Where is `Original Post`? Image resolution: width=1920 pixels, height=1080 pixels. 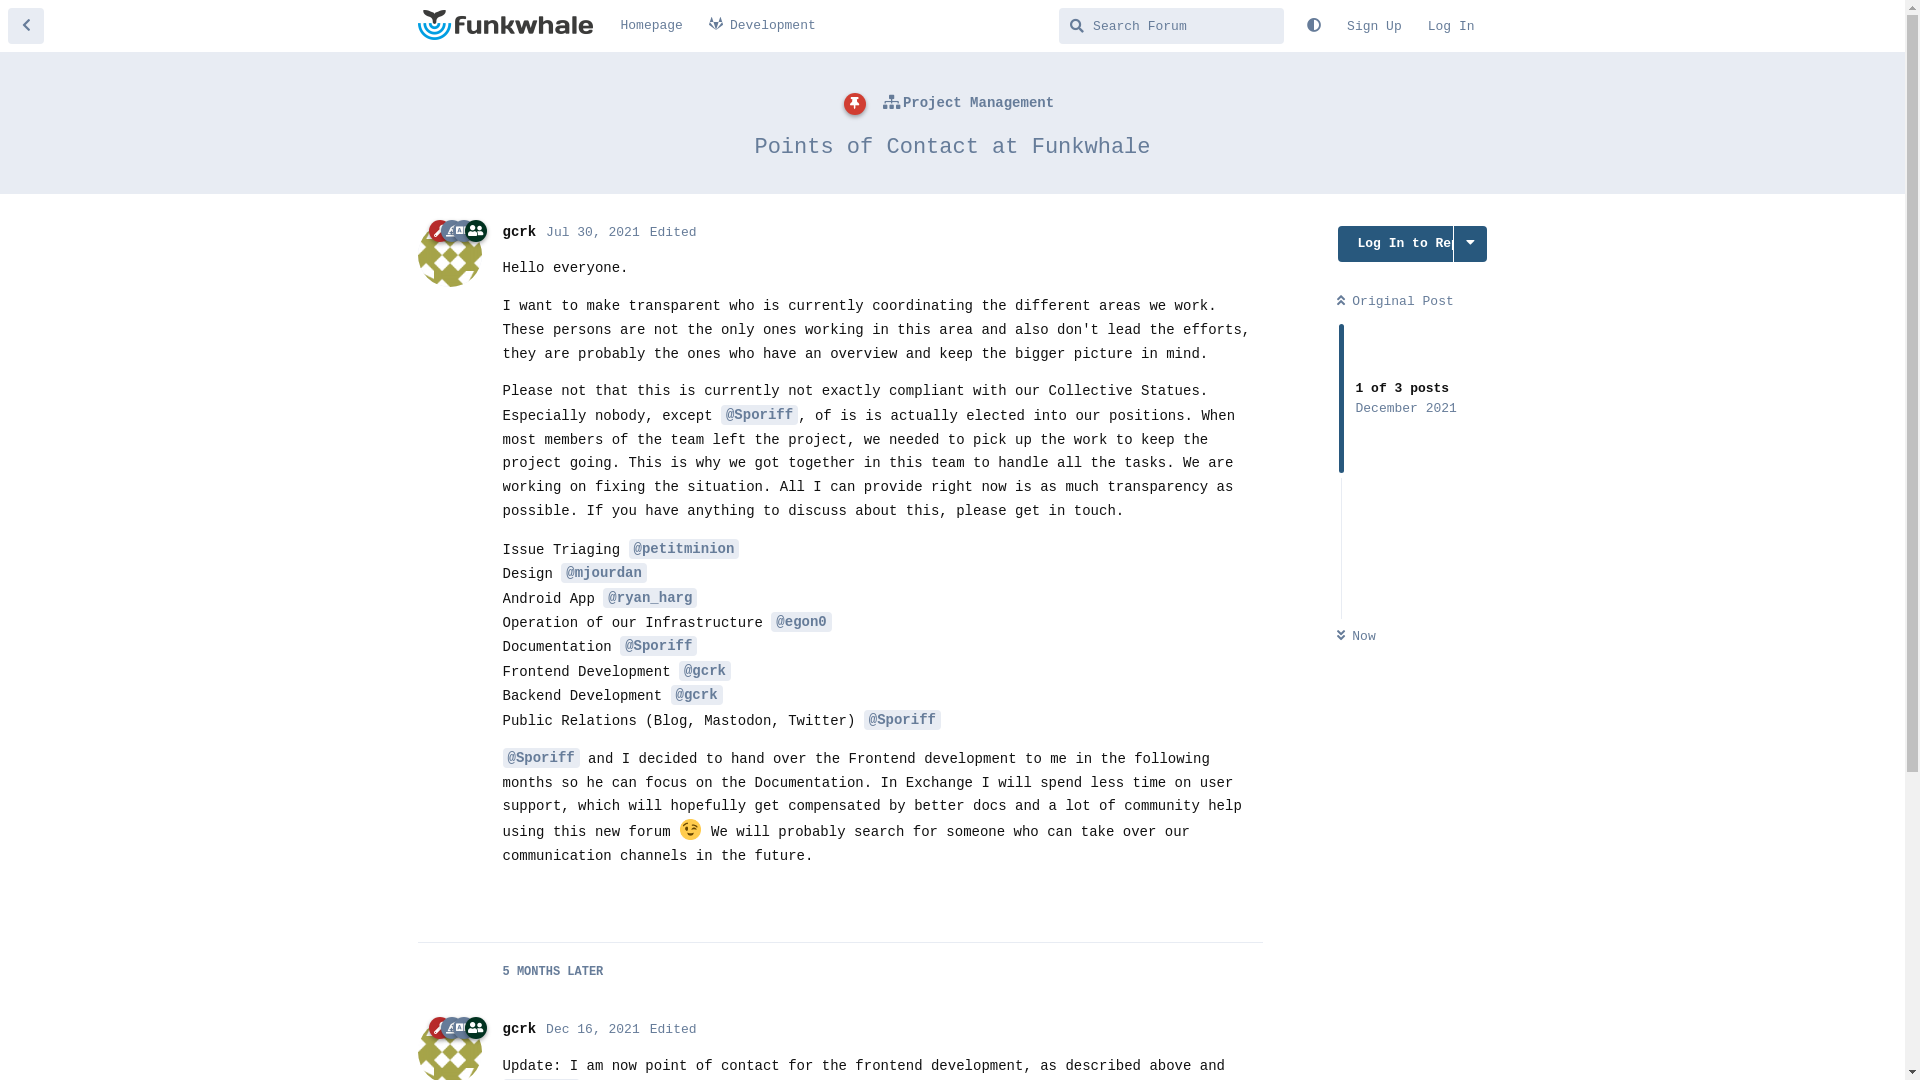
Original Post is located at coordinates (1394, 302).